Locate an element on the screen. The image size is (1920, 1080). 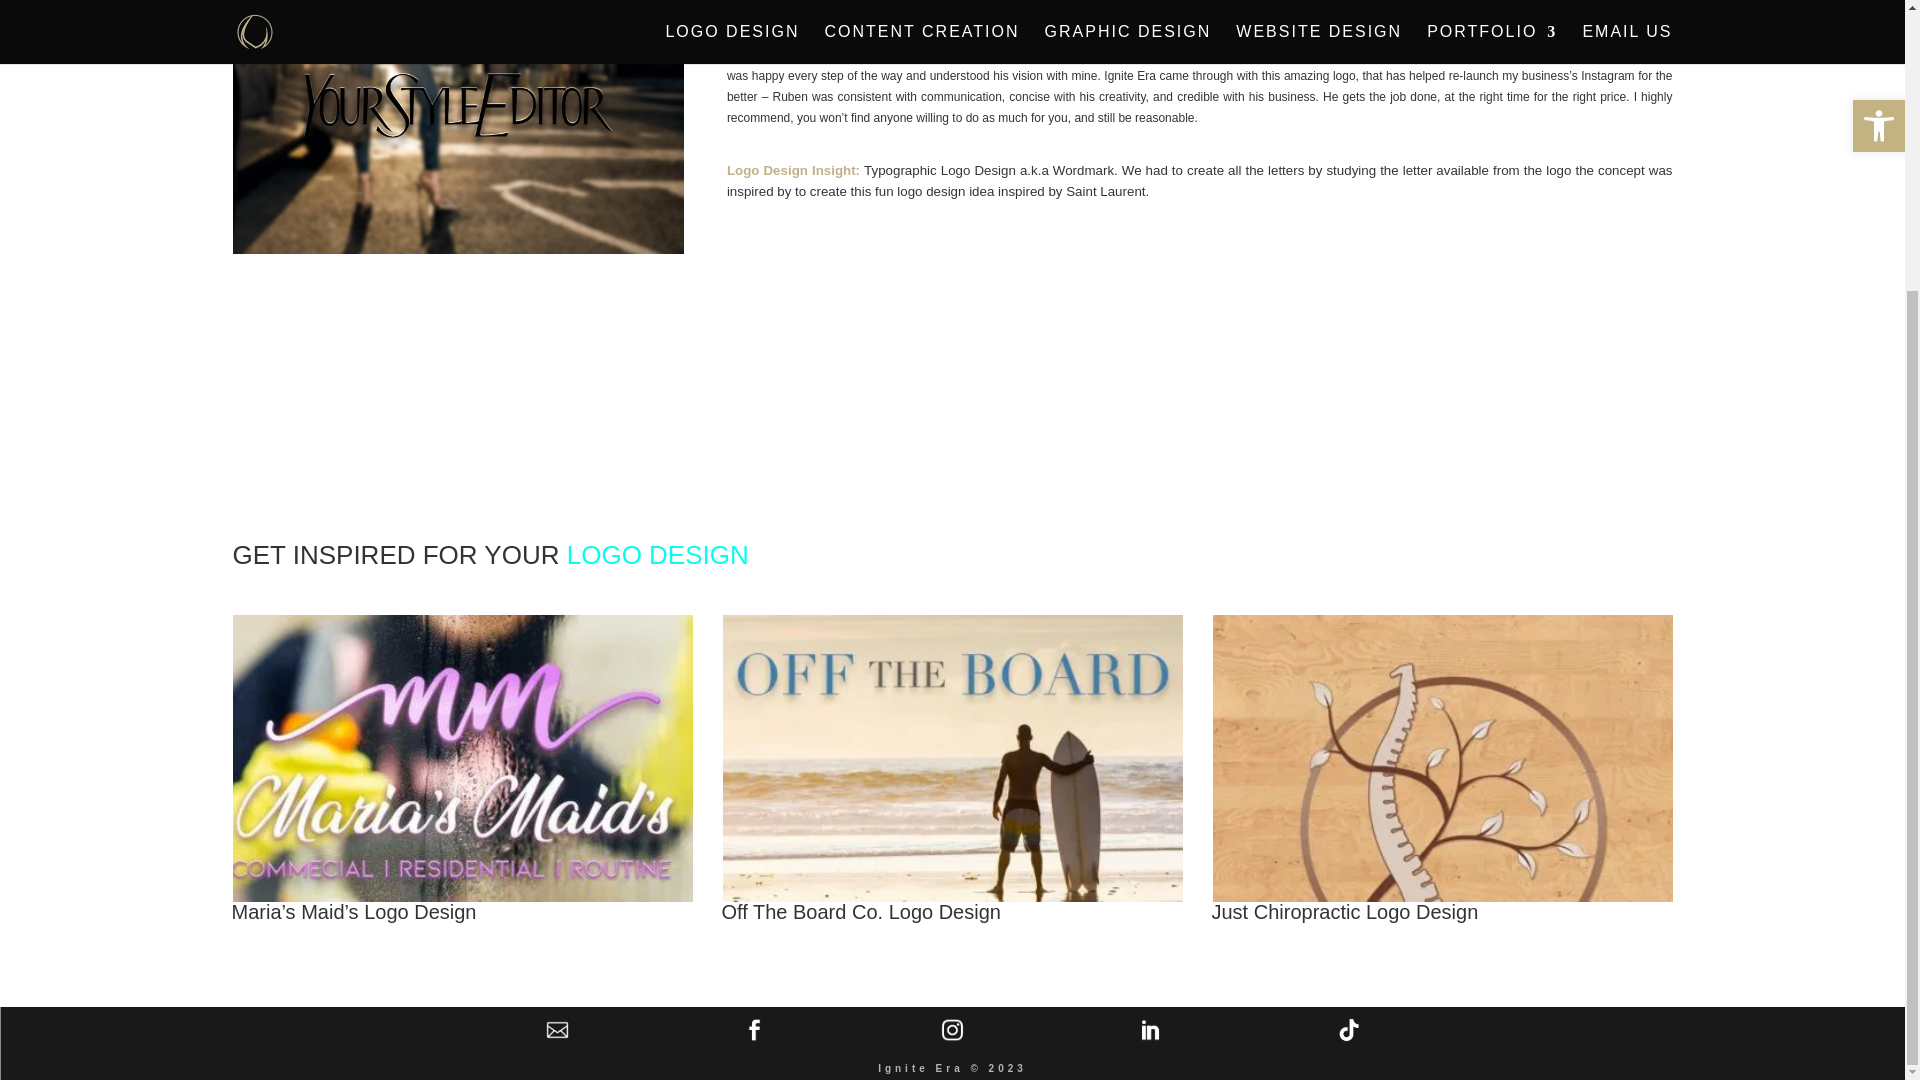
your-style-editor-typographic-logo-featured is located at coordinates (458, 126).